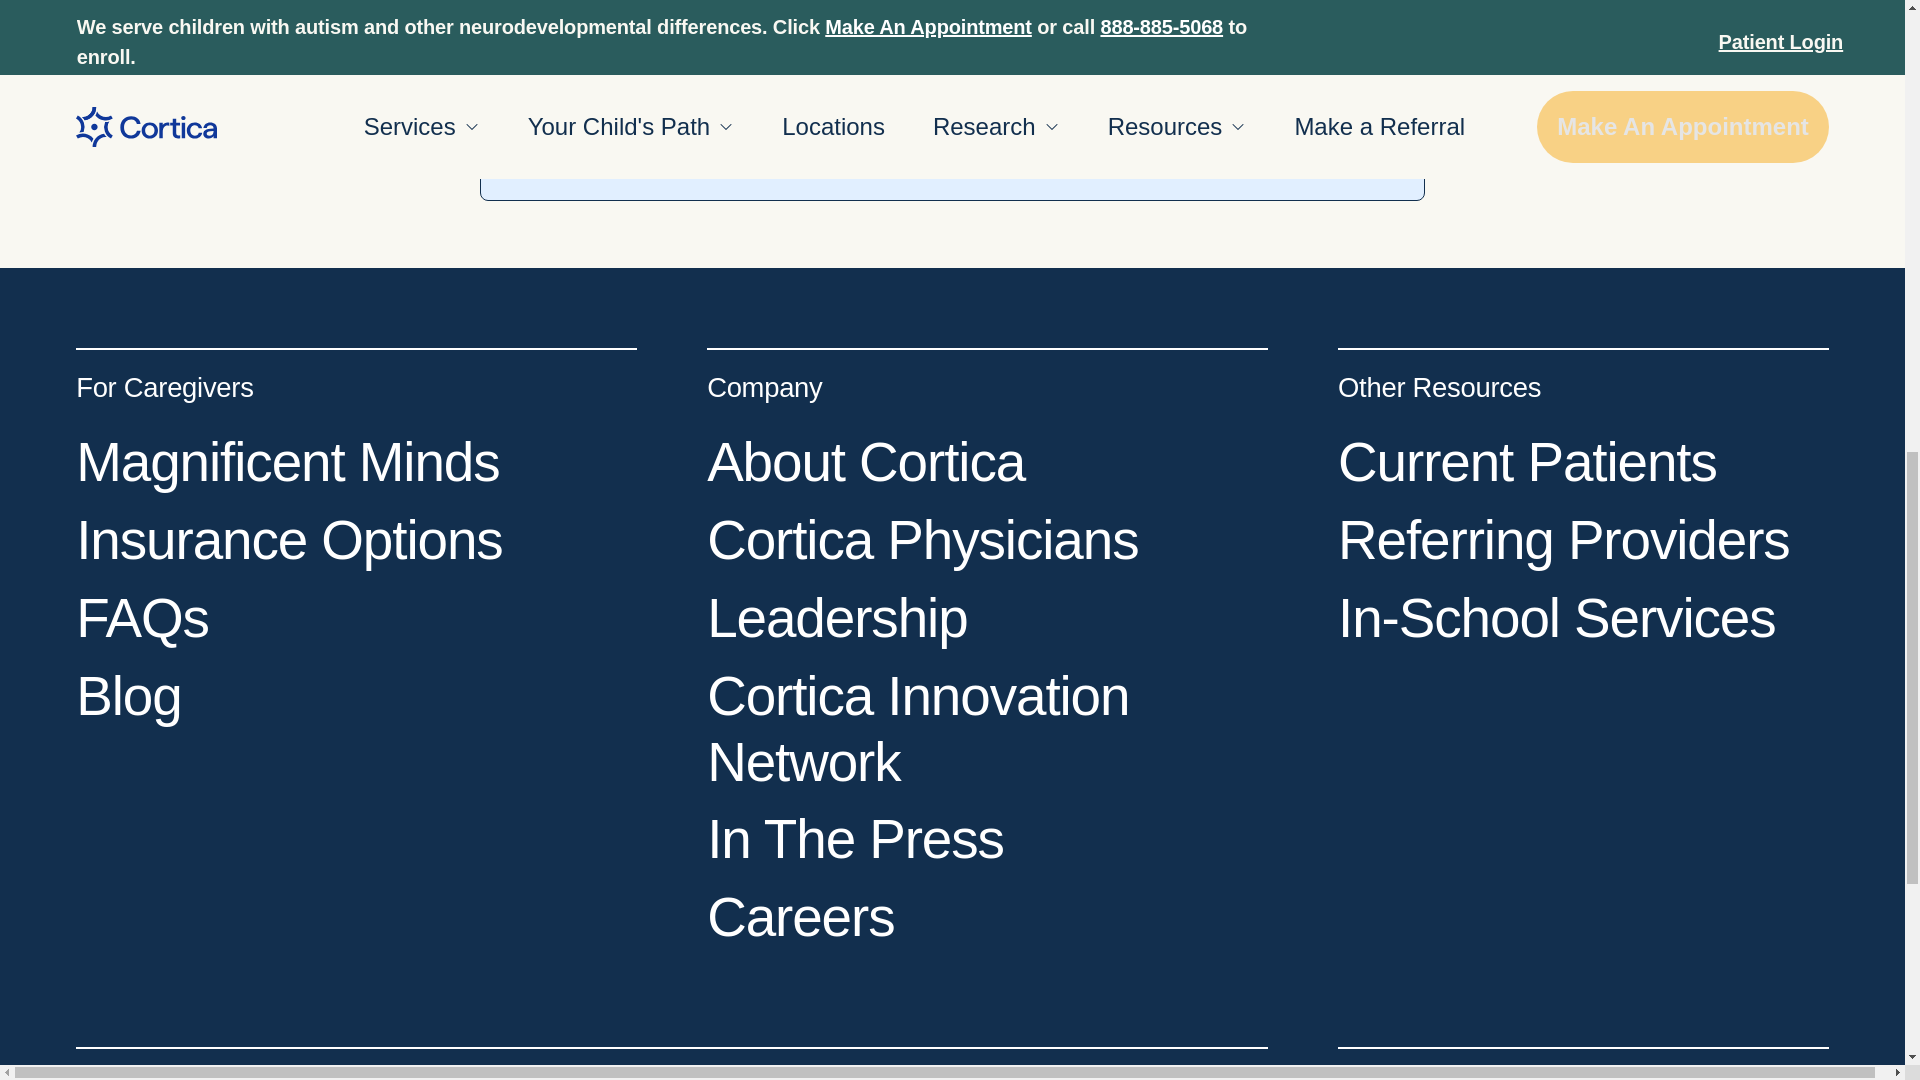 Image resolution: width=1920 pixels, height=1080 pixels. What do you see at coordinates (922, 540) in the screenshot?
I see `Cortica Physicians` at bounding box center [922, 540].